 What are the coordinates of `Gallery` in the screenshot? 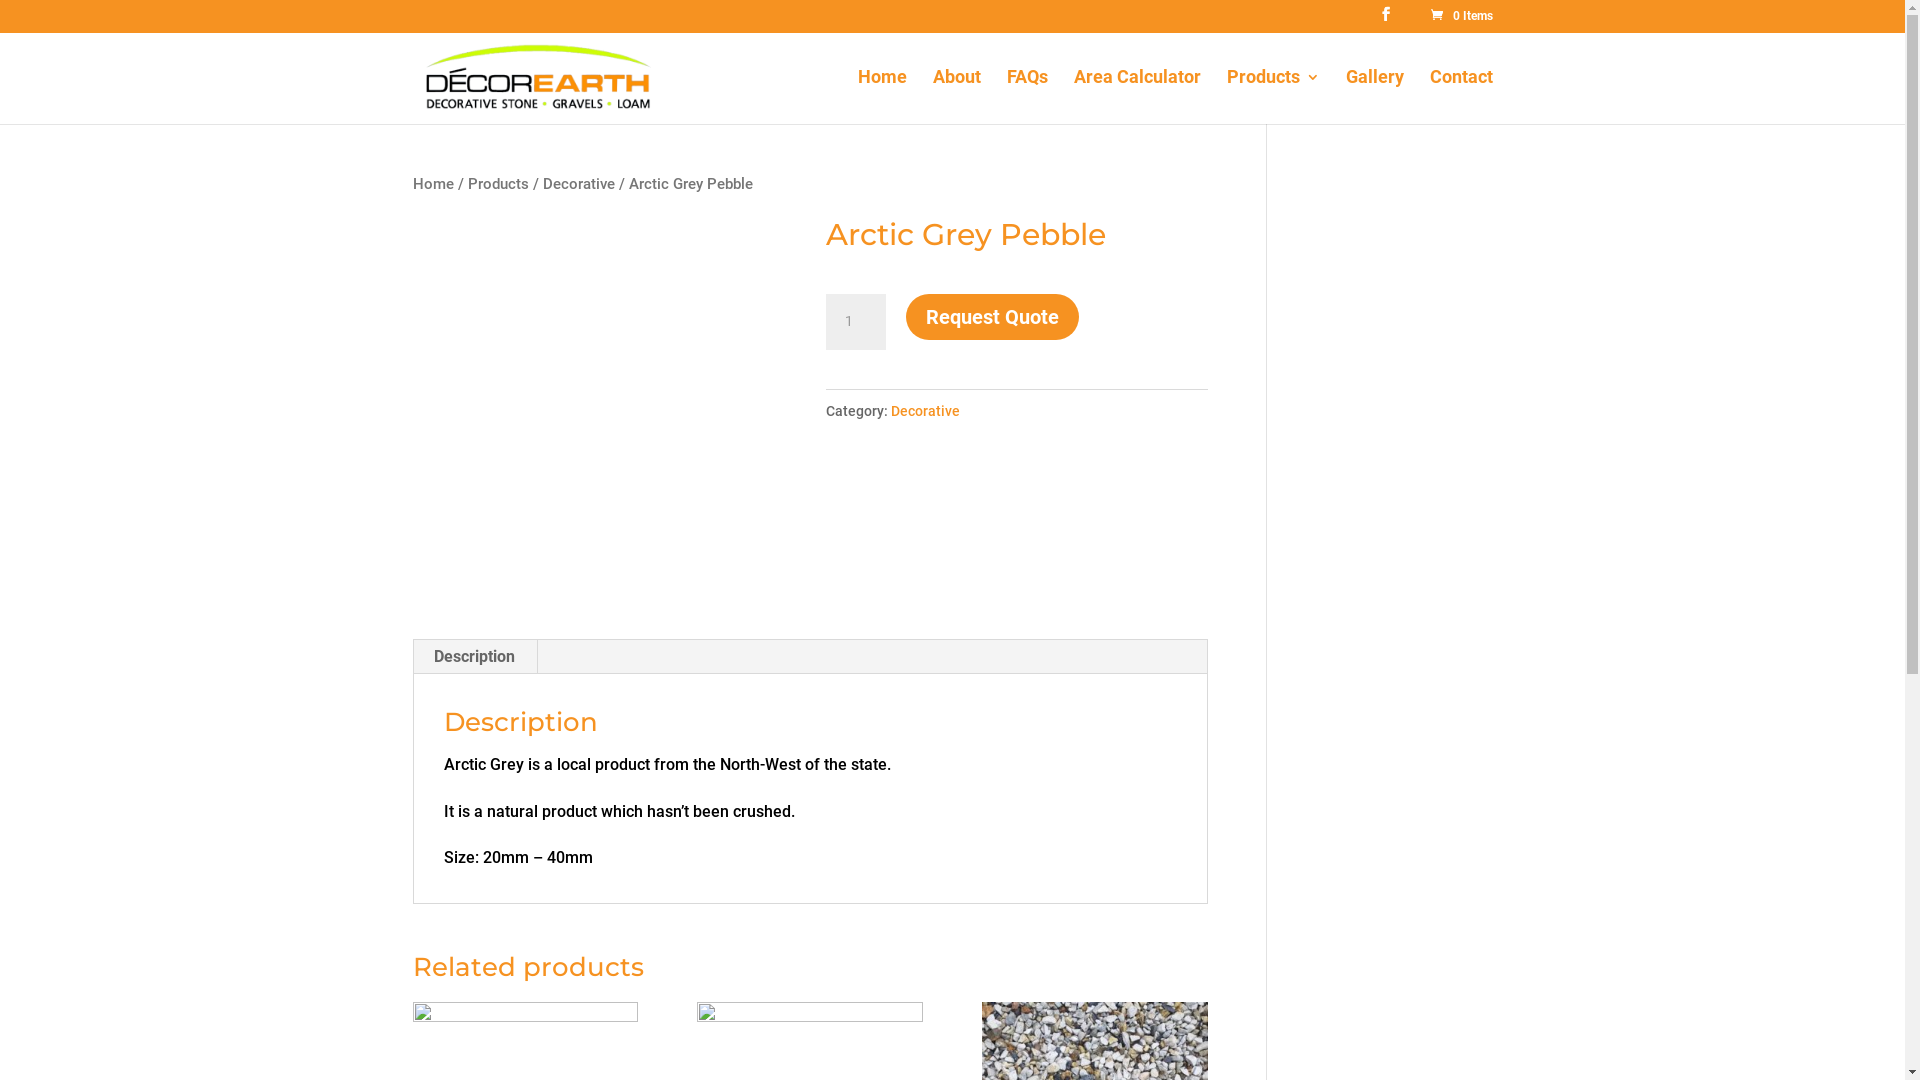 It's located at (1375, 97).